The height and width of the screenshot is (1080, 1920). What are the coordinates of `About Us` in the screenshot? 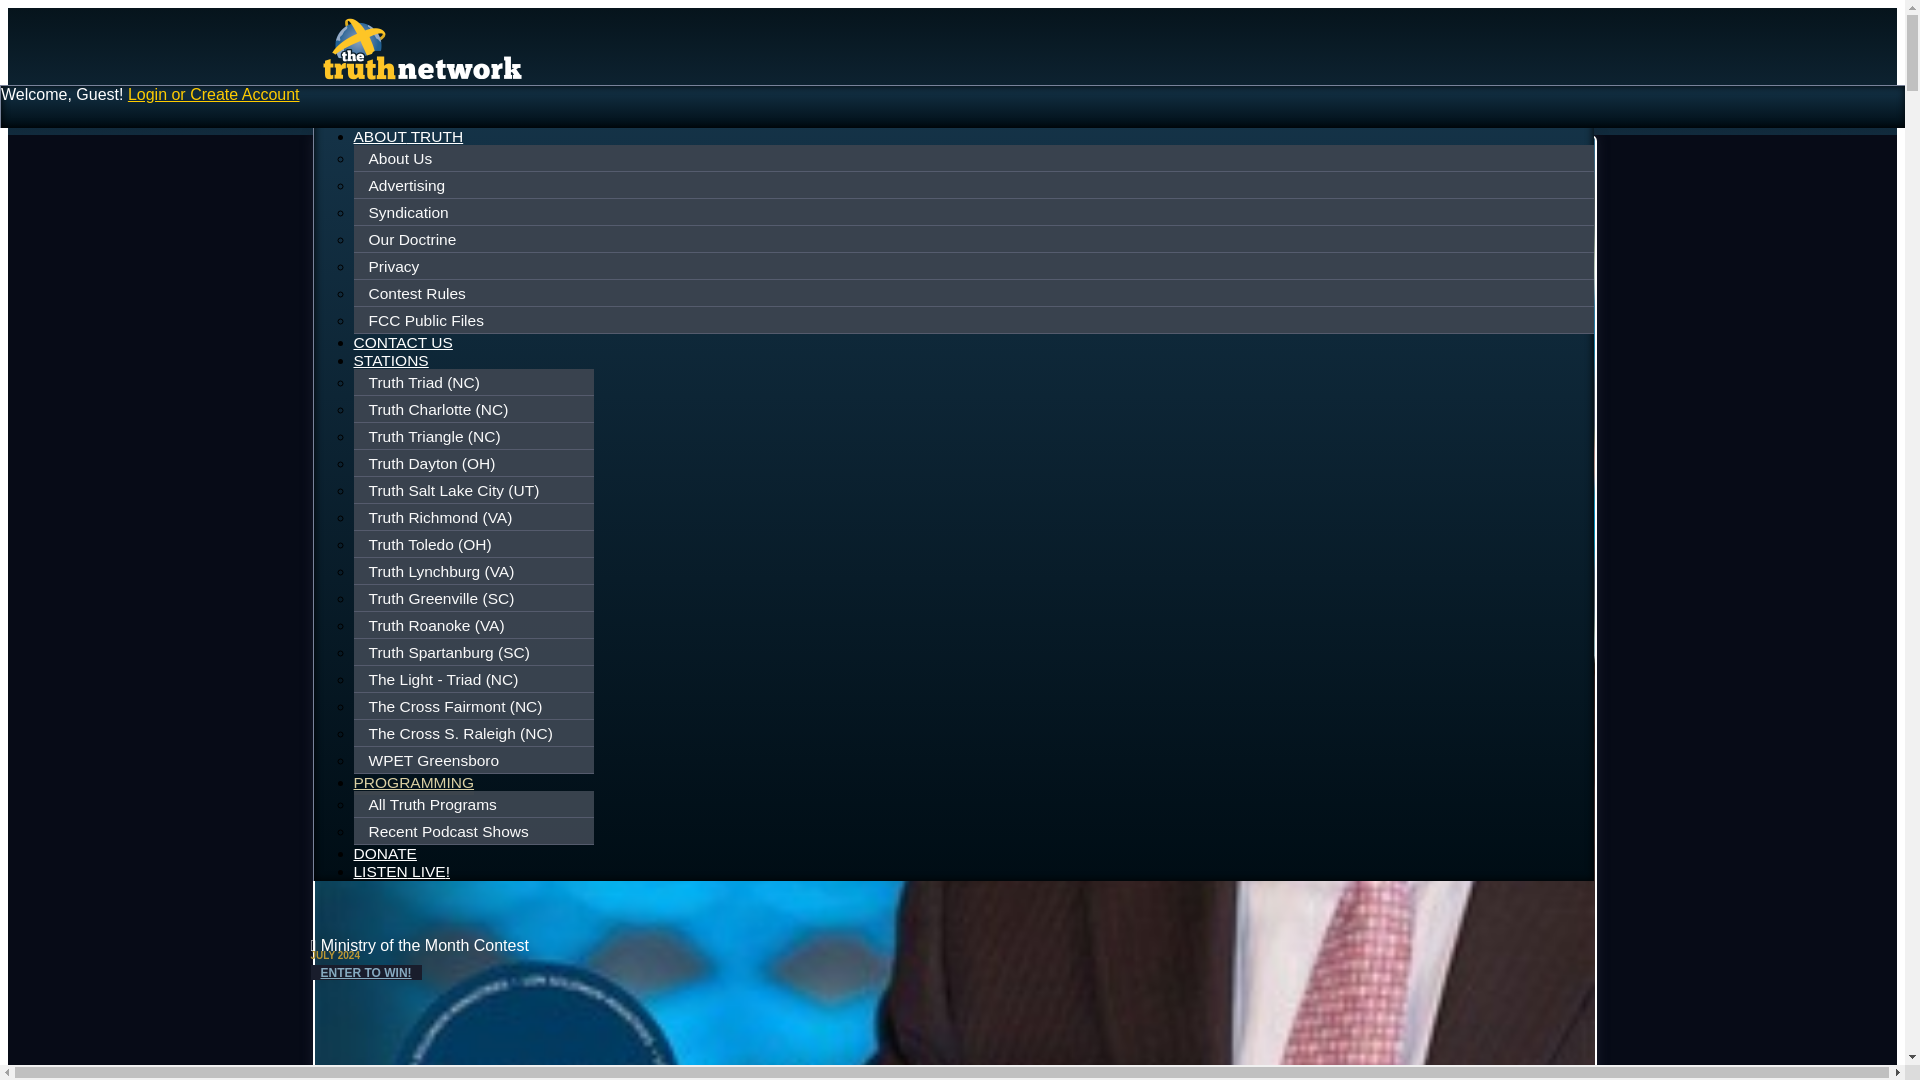 It's located at (975, 159).